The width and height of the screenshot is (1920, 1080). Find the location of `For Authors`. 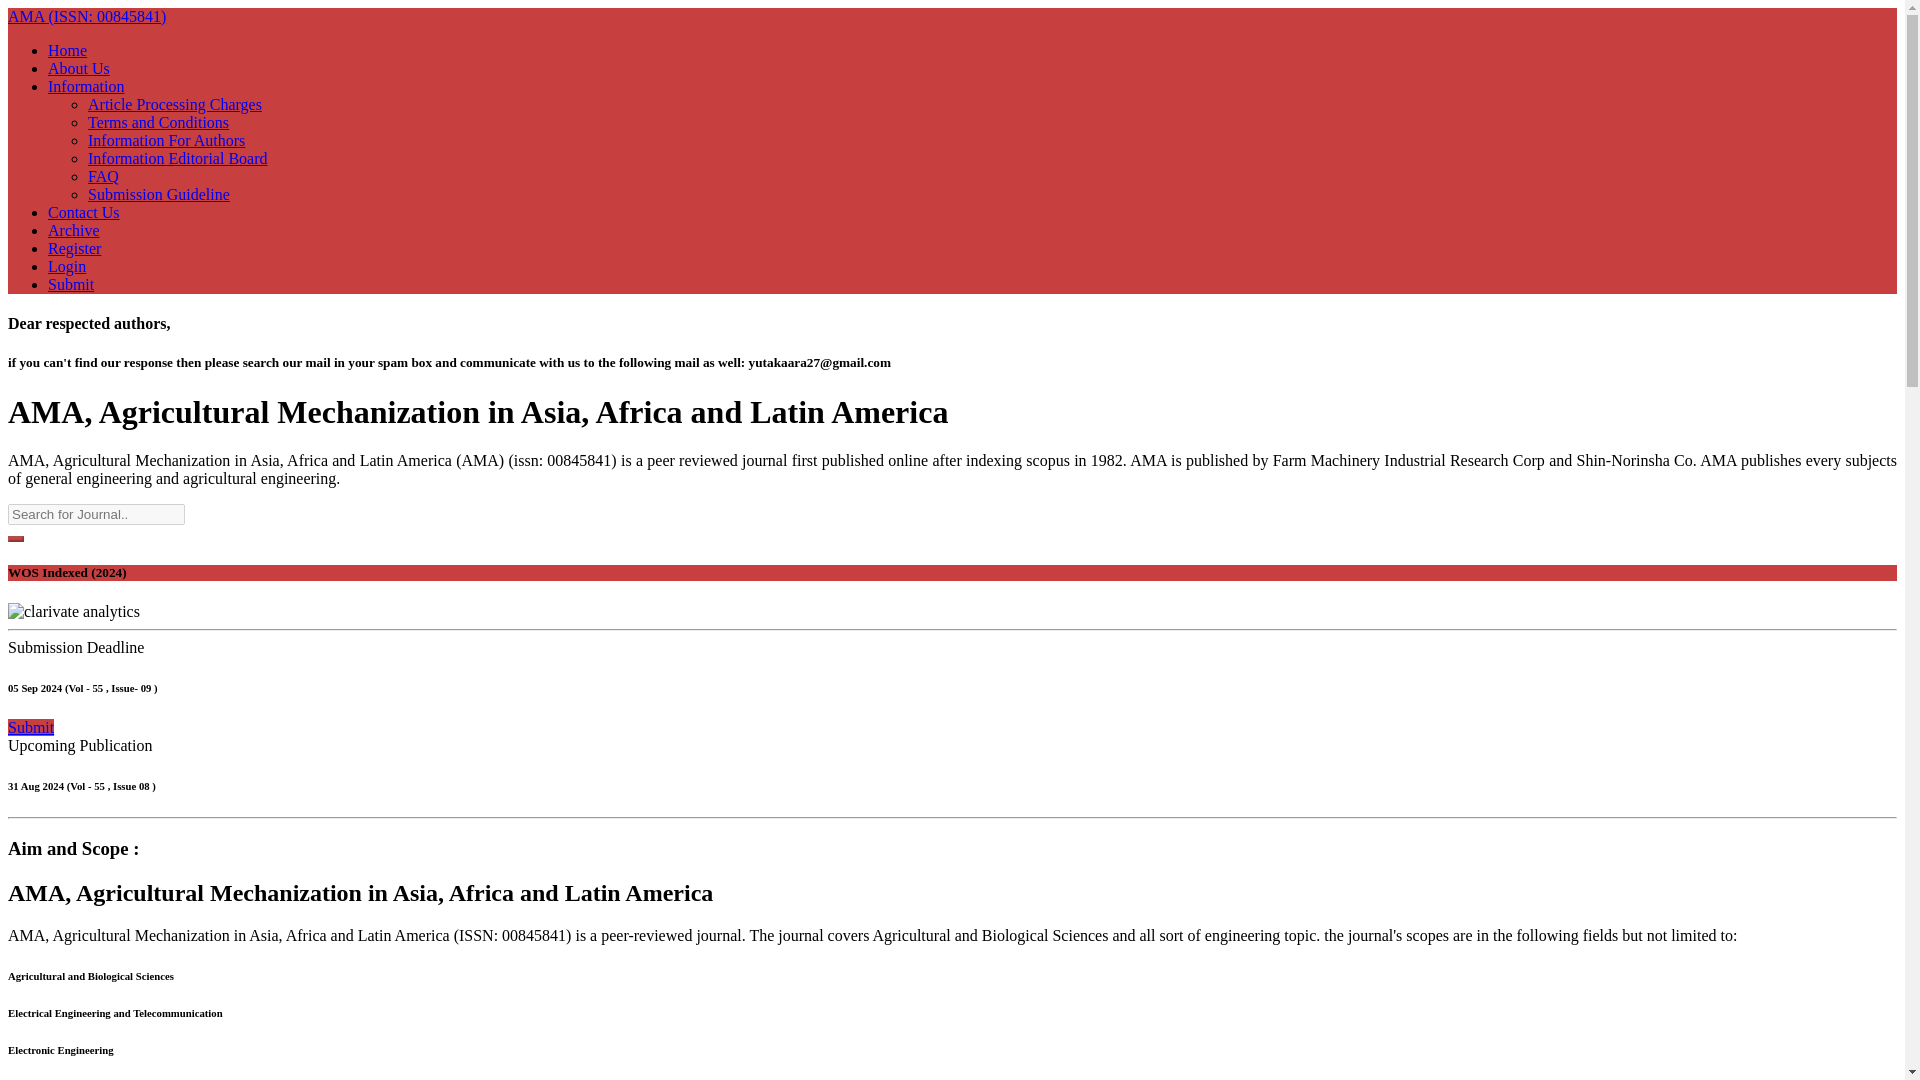

For Authors is located at coordinates (166, 140).